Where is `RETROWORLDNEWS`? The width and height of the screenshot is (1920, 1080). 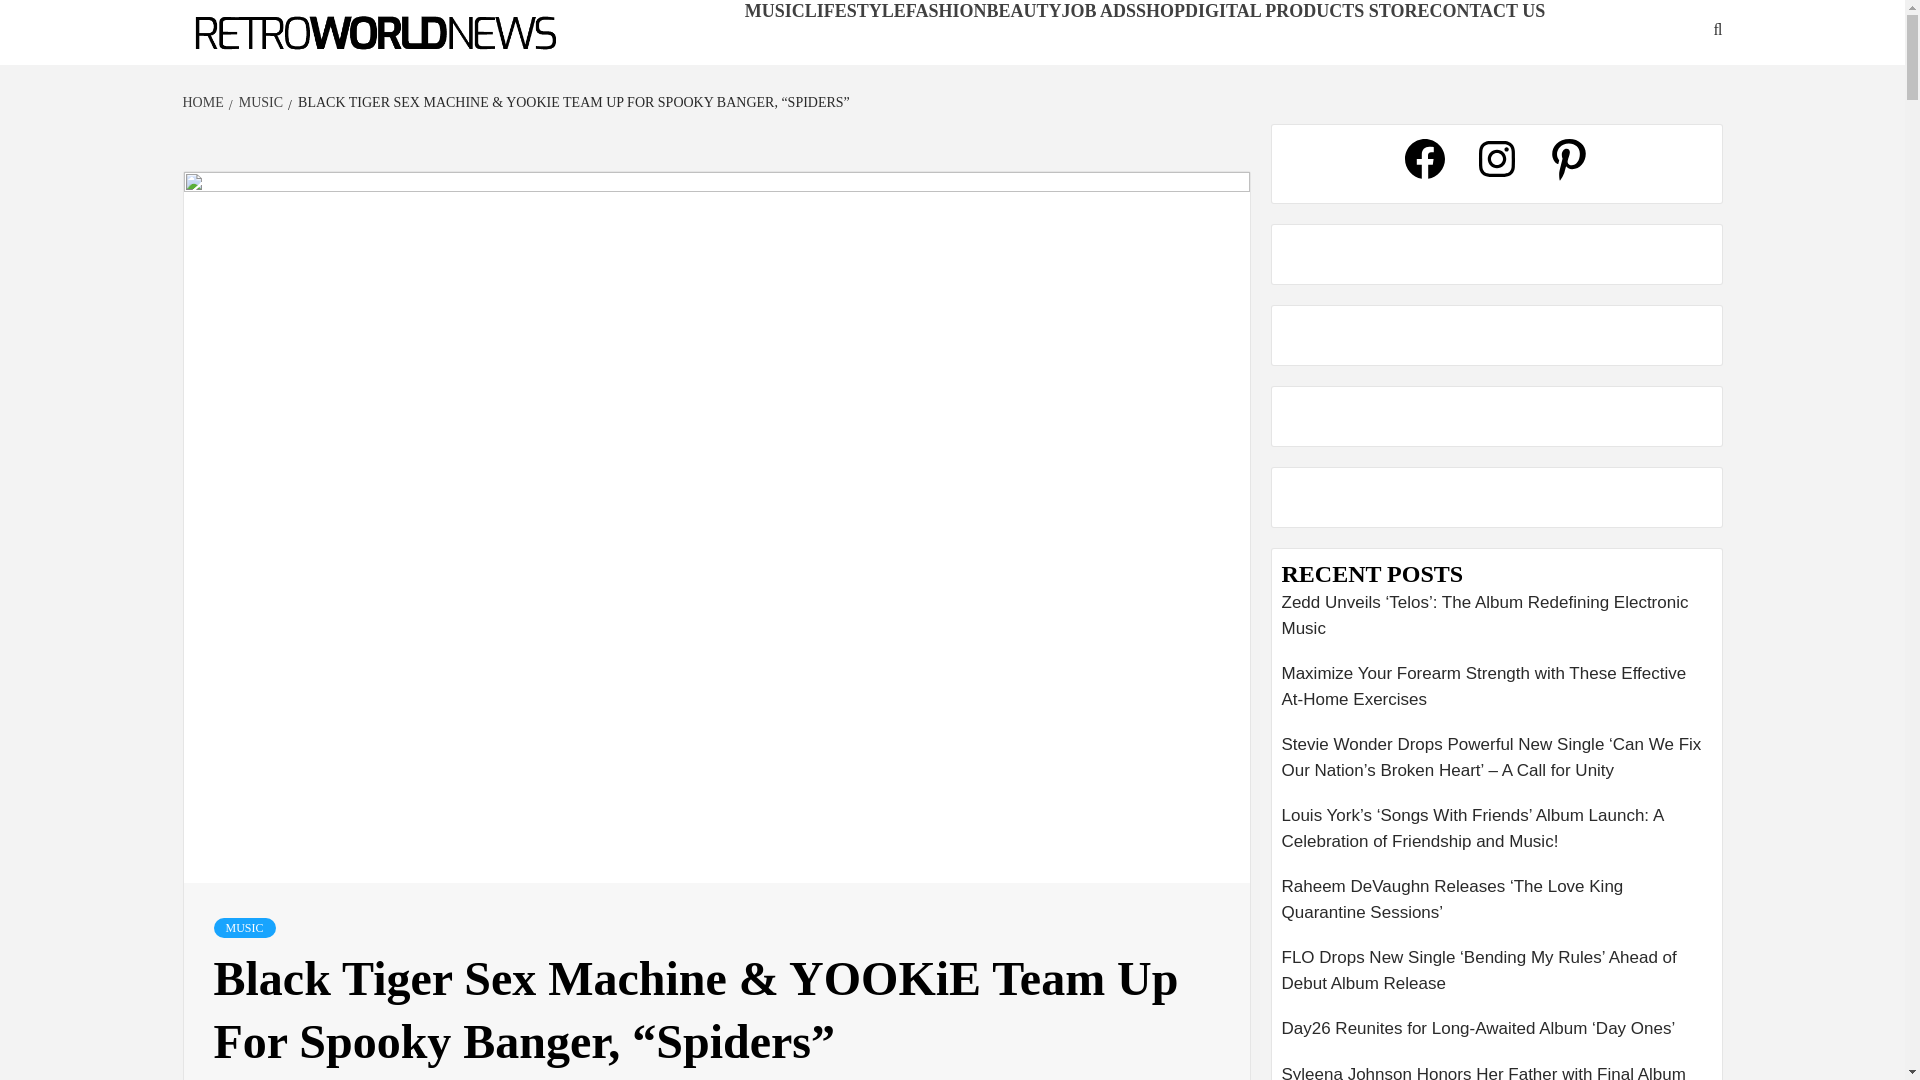
RETROWORLDNEWS is located at coordinates (296, 64).